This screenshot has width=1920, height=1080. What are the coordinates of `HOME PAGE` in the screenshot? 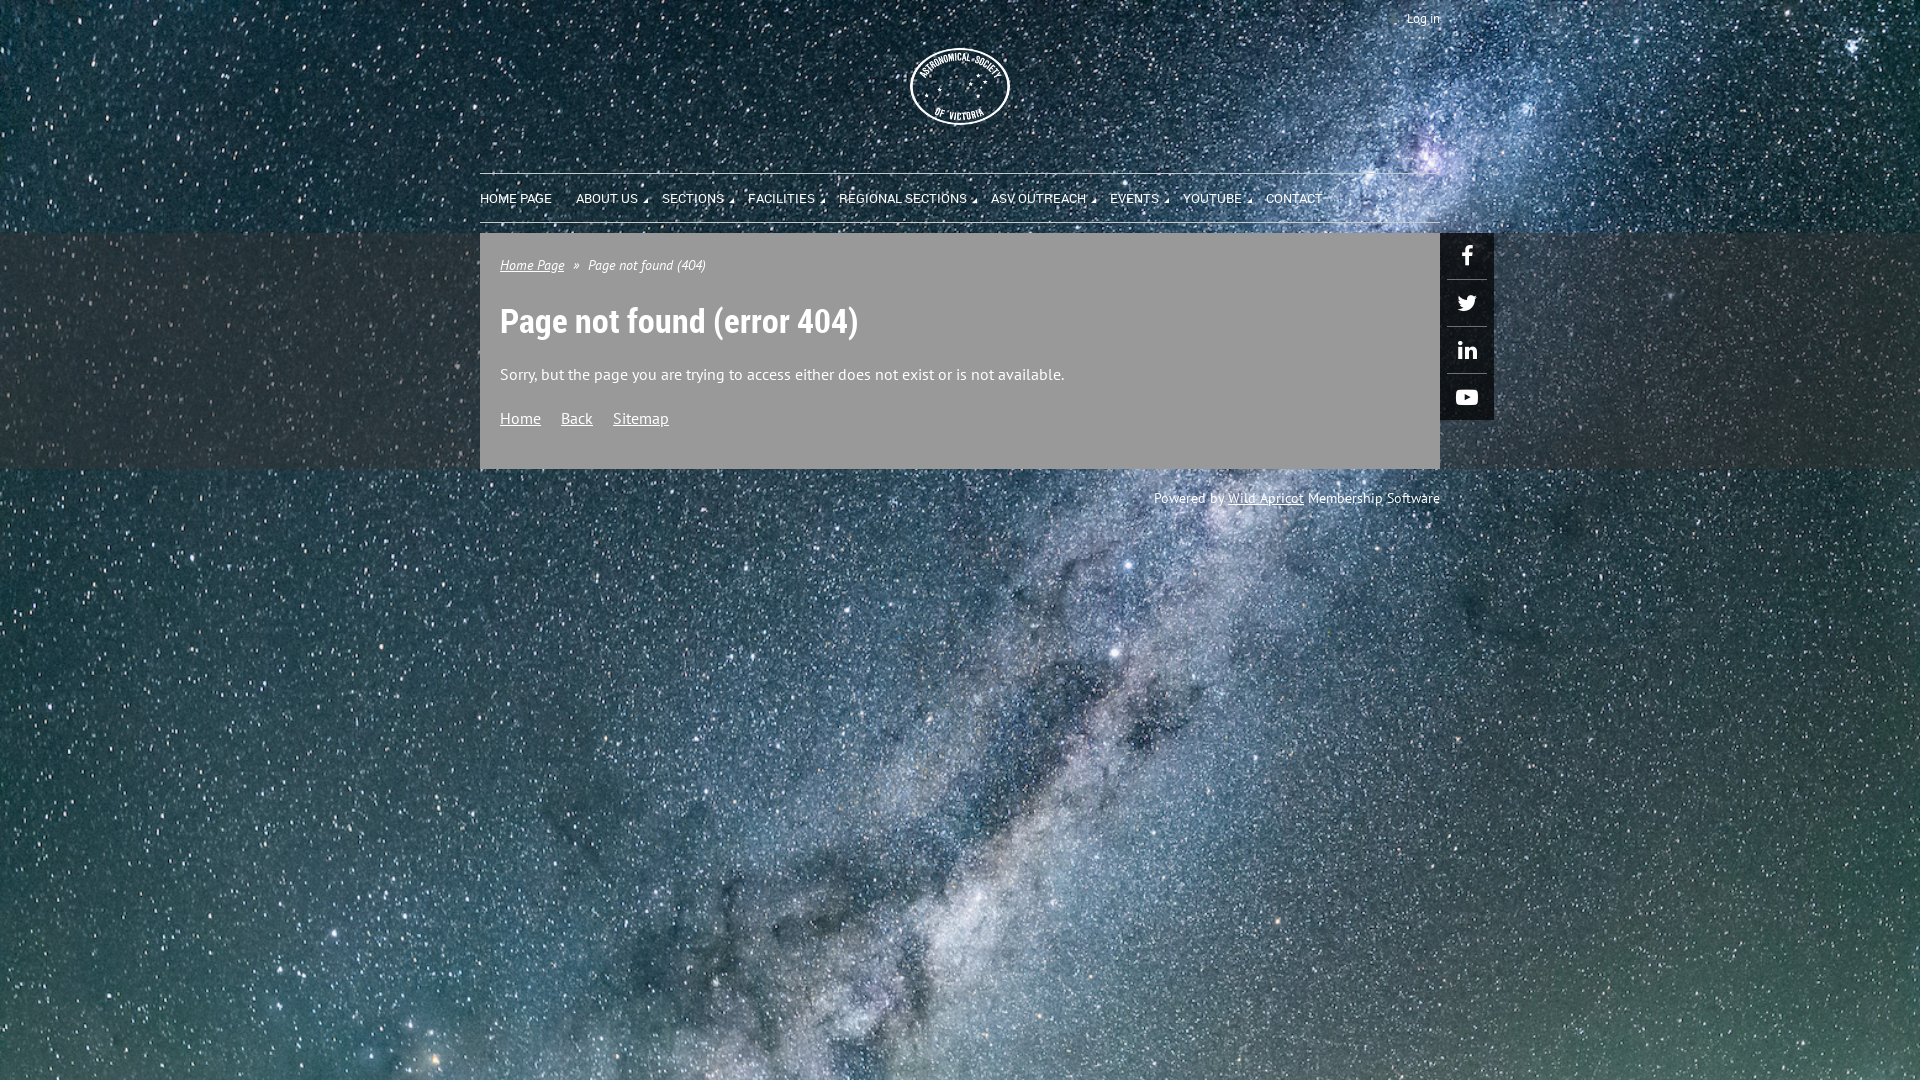 It's located at (528, 196).